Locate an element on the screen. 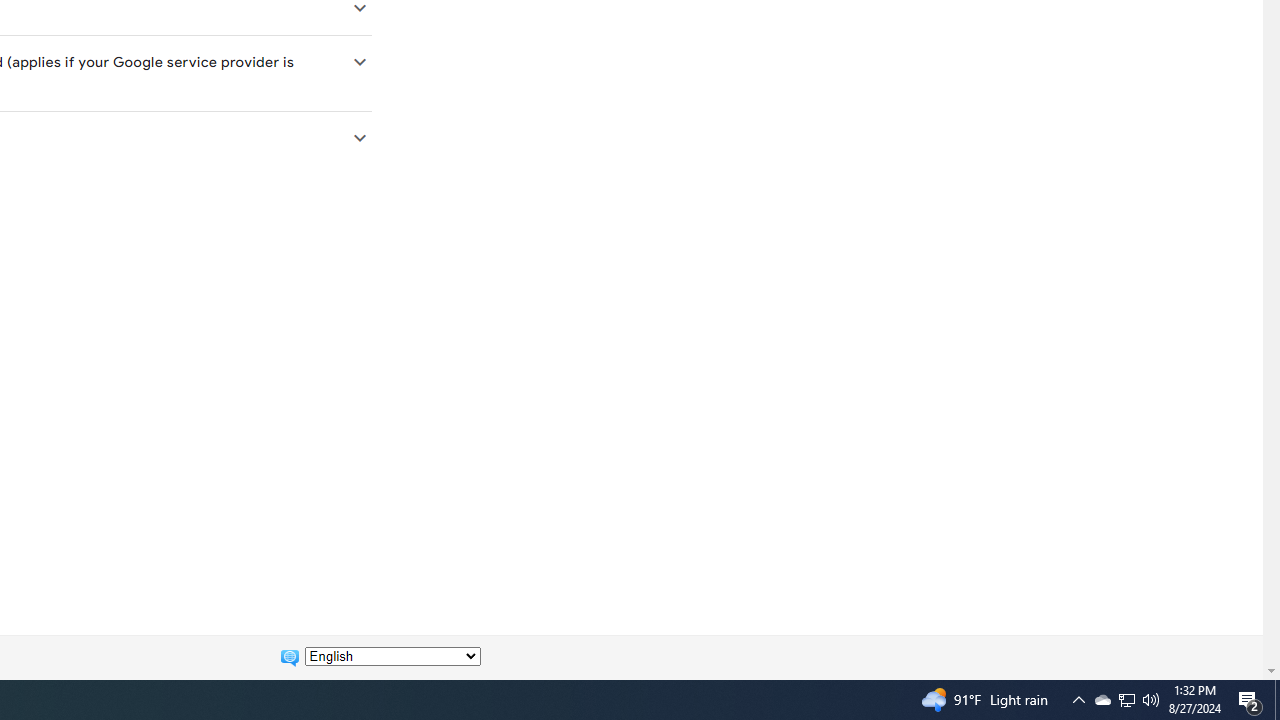 This screenshot has width=1280, height=720. Change language: is located at coordinates (392, 656).